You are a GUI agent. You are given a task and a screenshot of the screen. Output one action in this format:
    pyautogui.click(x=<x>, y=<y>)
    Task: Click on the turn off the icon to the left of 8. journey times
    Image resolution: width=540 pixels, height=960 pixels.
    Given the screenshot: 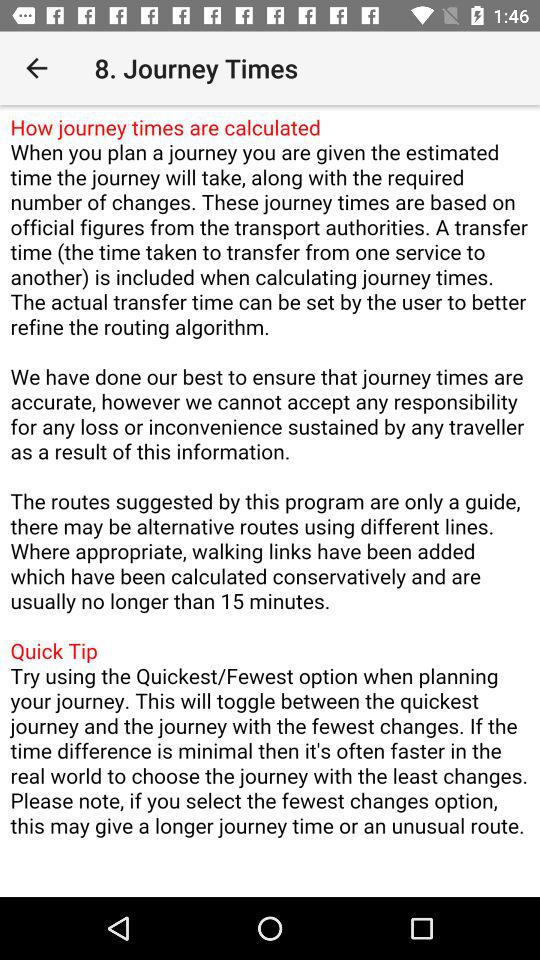 What is the action you would take?
    pyautogui.click(x=36, y=68)
    